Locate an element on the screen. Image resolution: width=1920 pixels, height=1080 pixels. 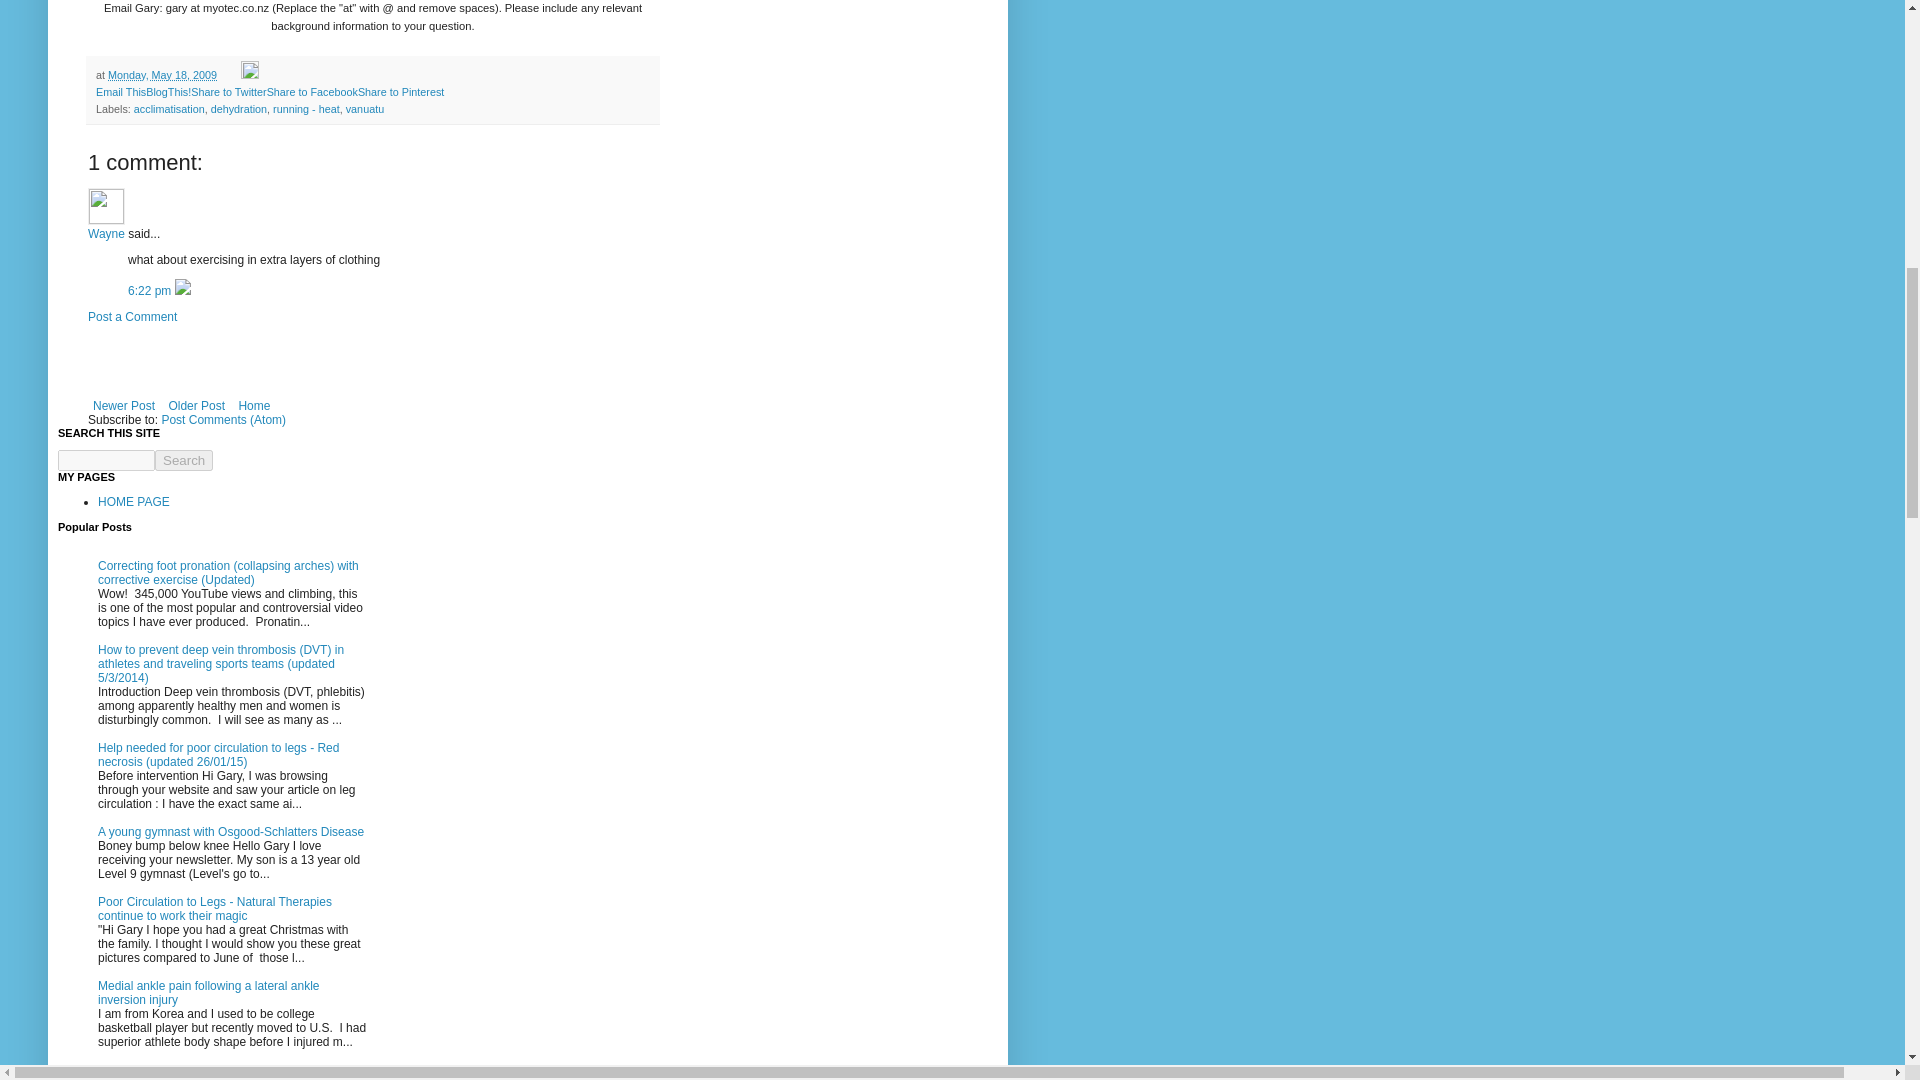
6:22 pm is located at coordinates (151, 291).